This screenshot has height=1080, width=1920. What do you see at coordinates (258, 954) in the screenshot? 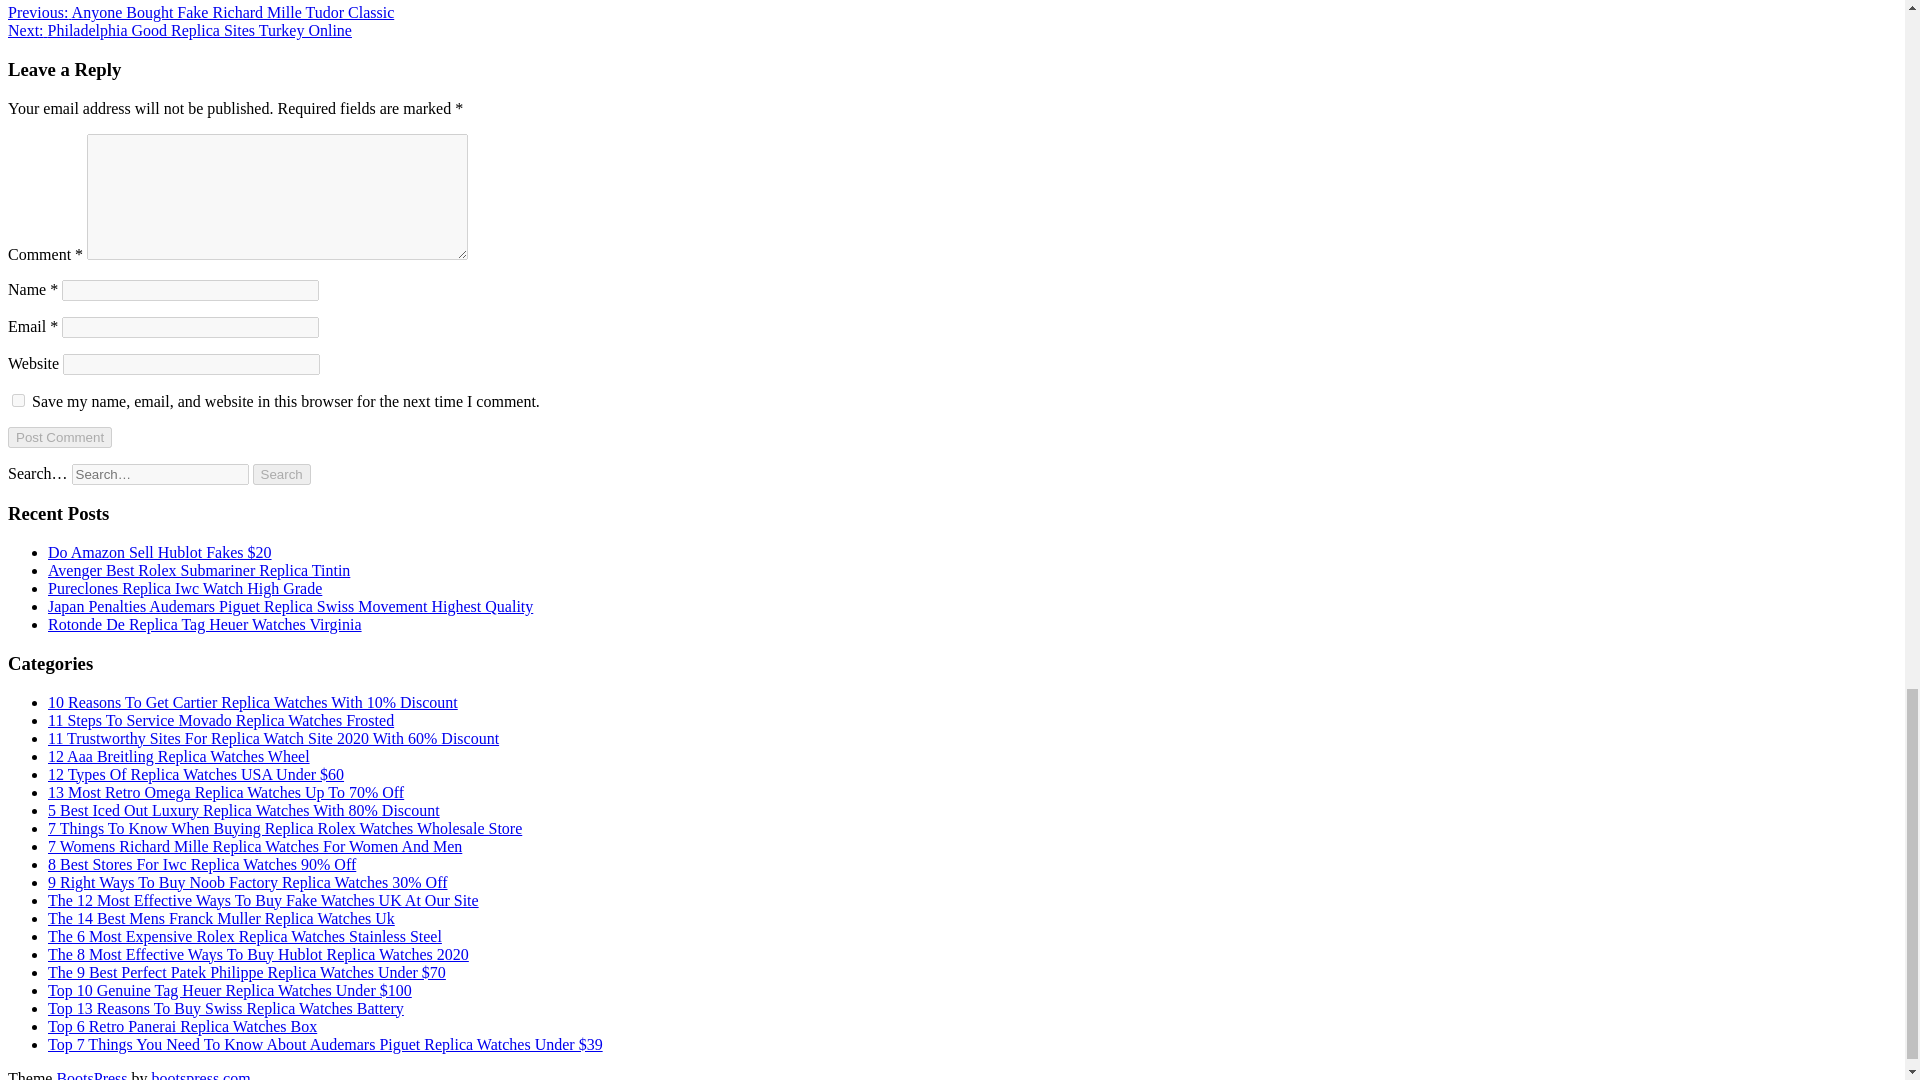
I see `The 8 Most Effective Ways To Buy Hublot Replica Watches 2020` at bounding box center [258, 954].